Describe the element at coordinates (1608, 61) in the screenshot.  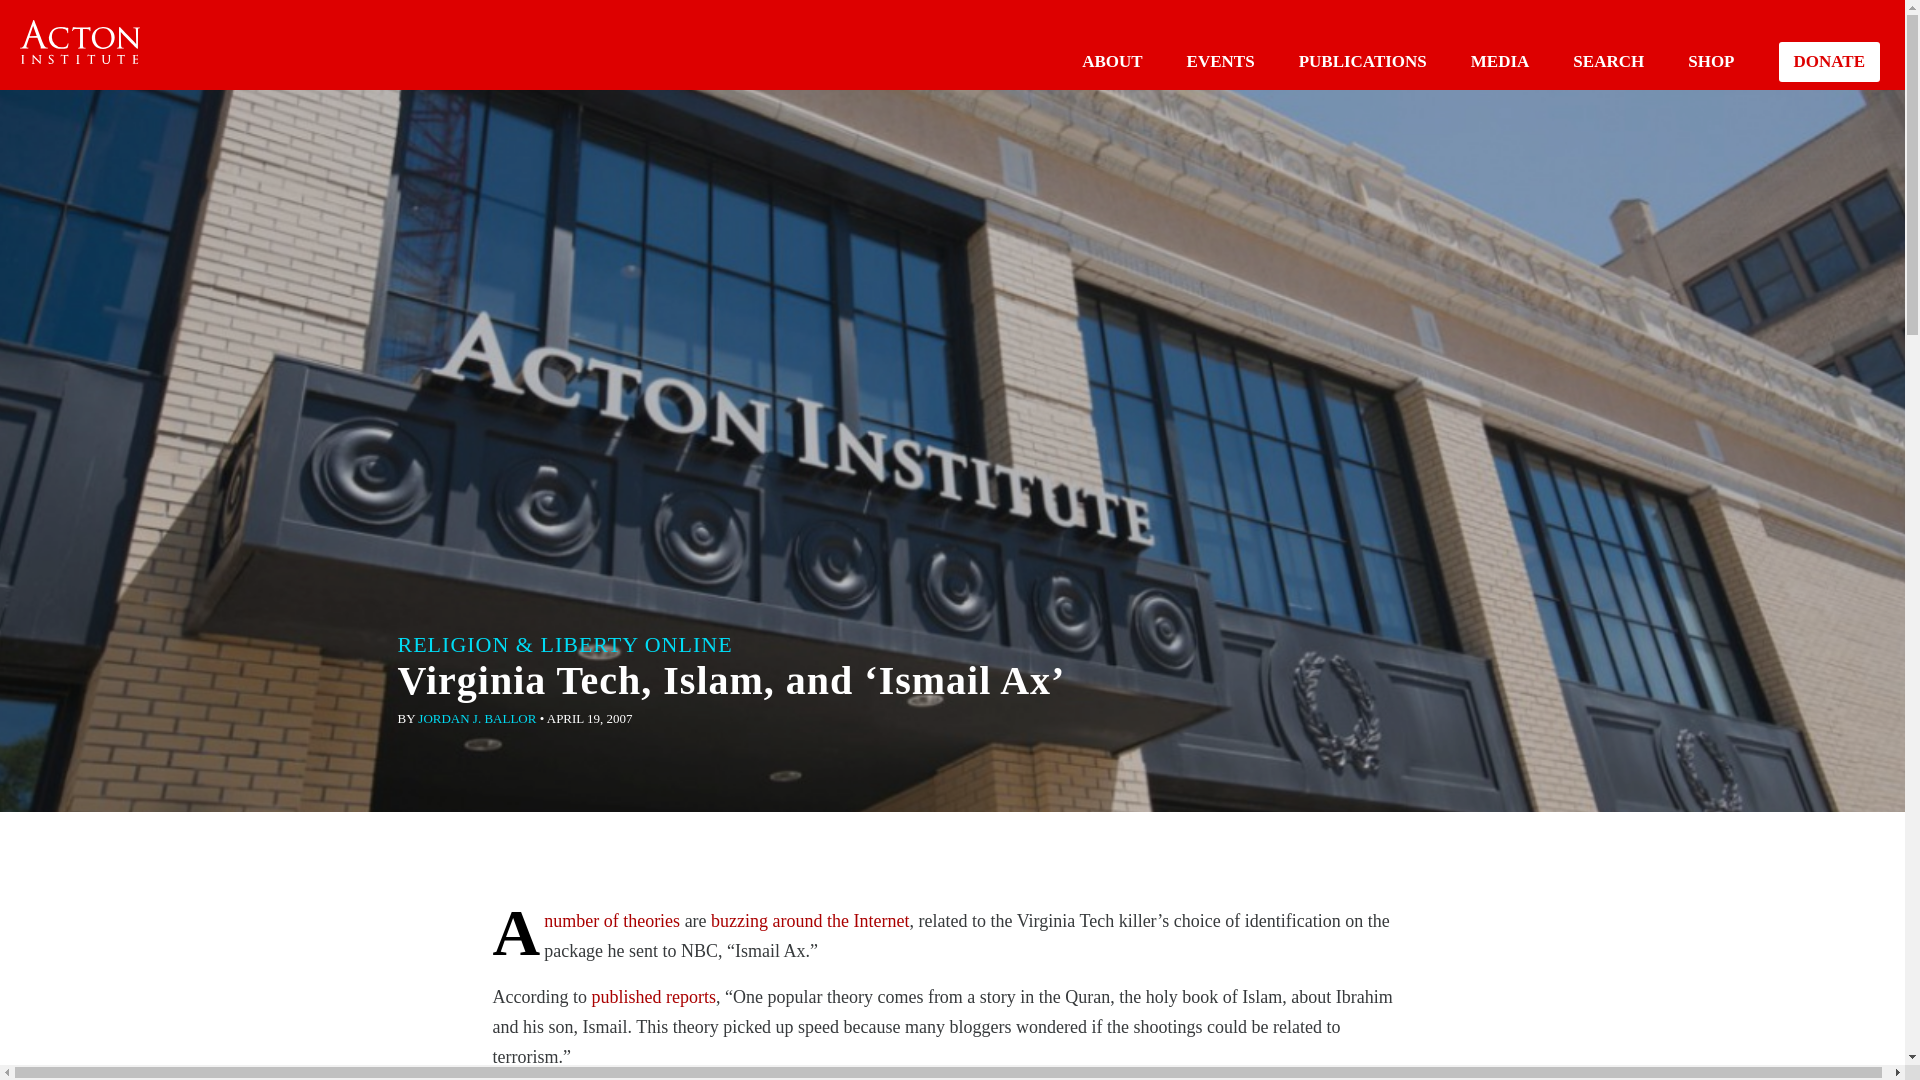
I see `SEARCH` at that location.